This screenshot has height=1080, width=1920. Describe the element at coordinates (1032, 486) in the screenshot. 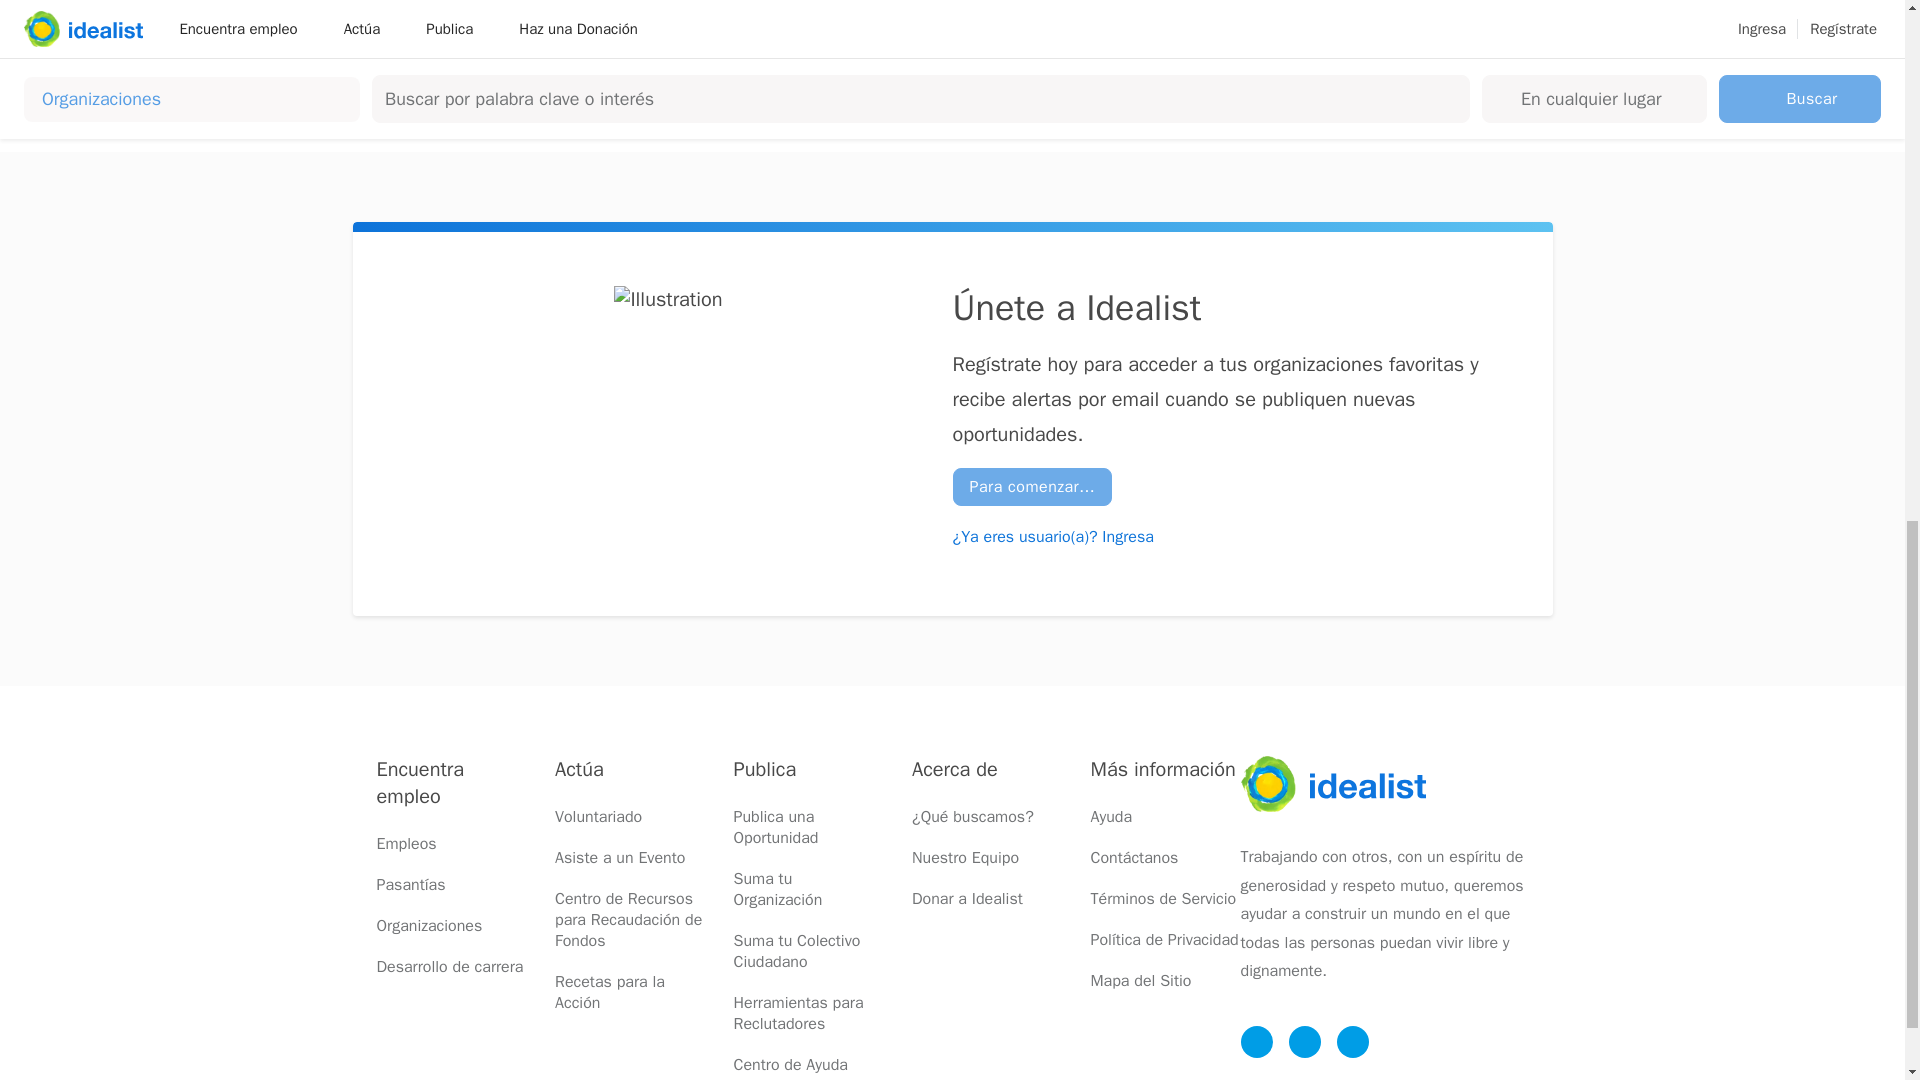

I see `Para comenzar...` at that location.